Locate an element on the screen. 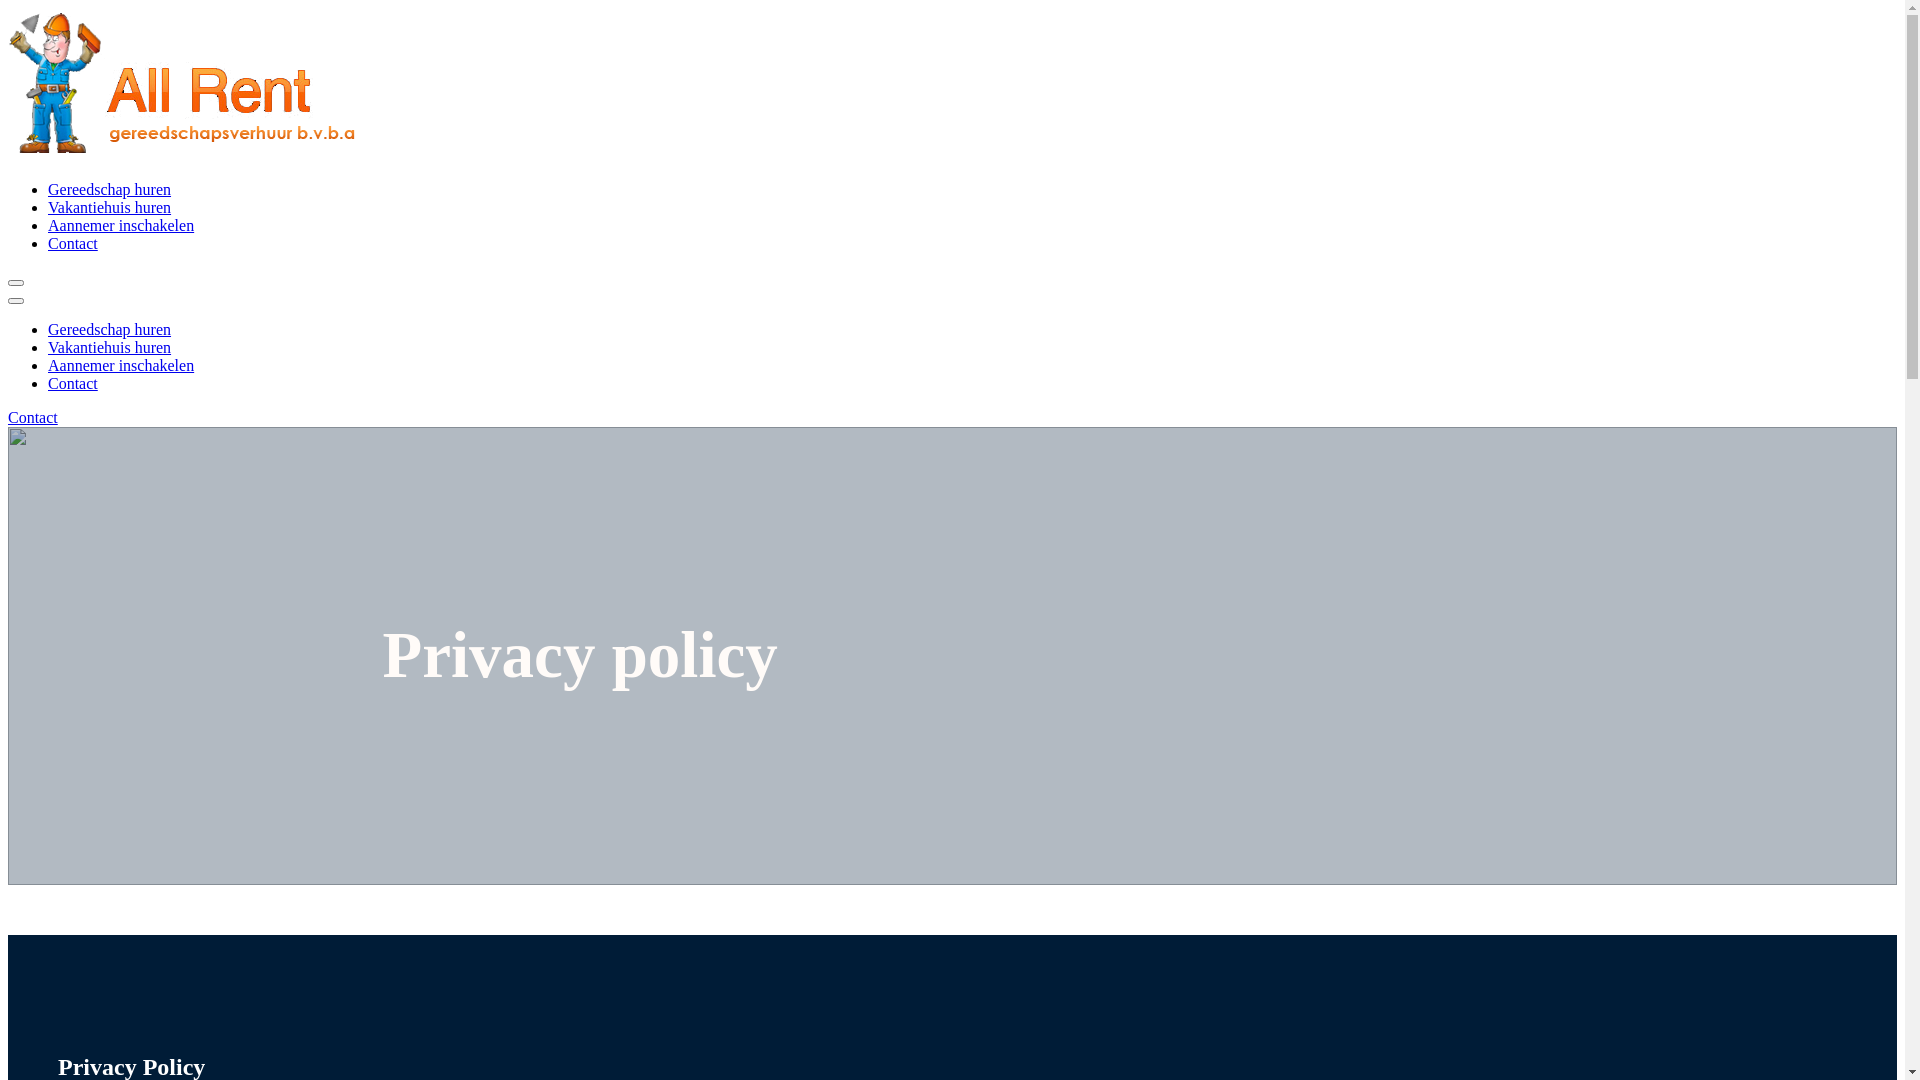 Image resolution: width=1920 pixels, height=1080 pixels. Contact is located at coordinates (73, 244).